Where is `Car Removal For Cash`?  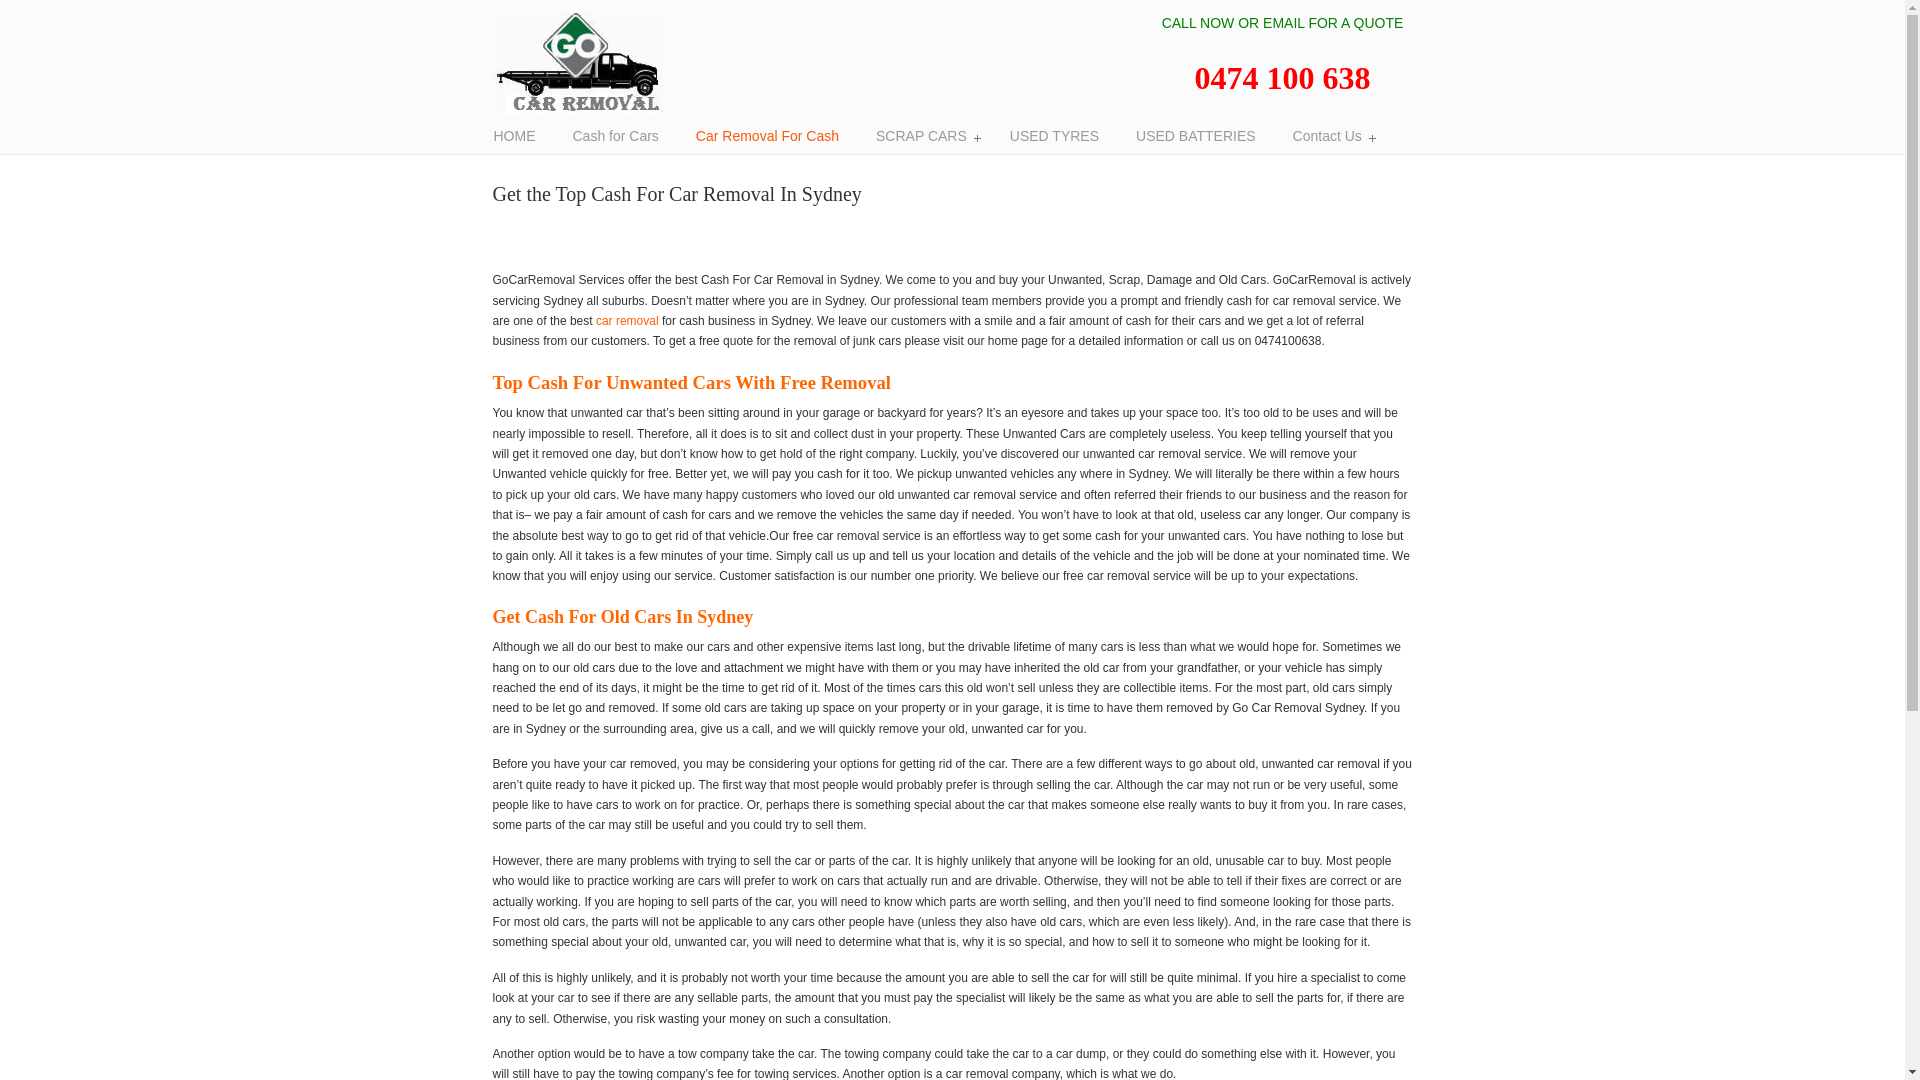 Car Removal For Cash is located at coordinates (768, 136).